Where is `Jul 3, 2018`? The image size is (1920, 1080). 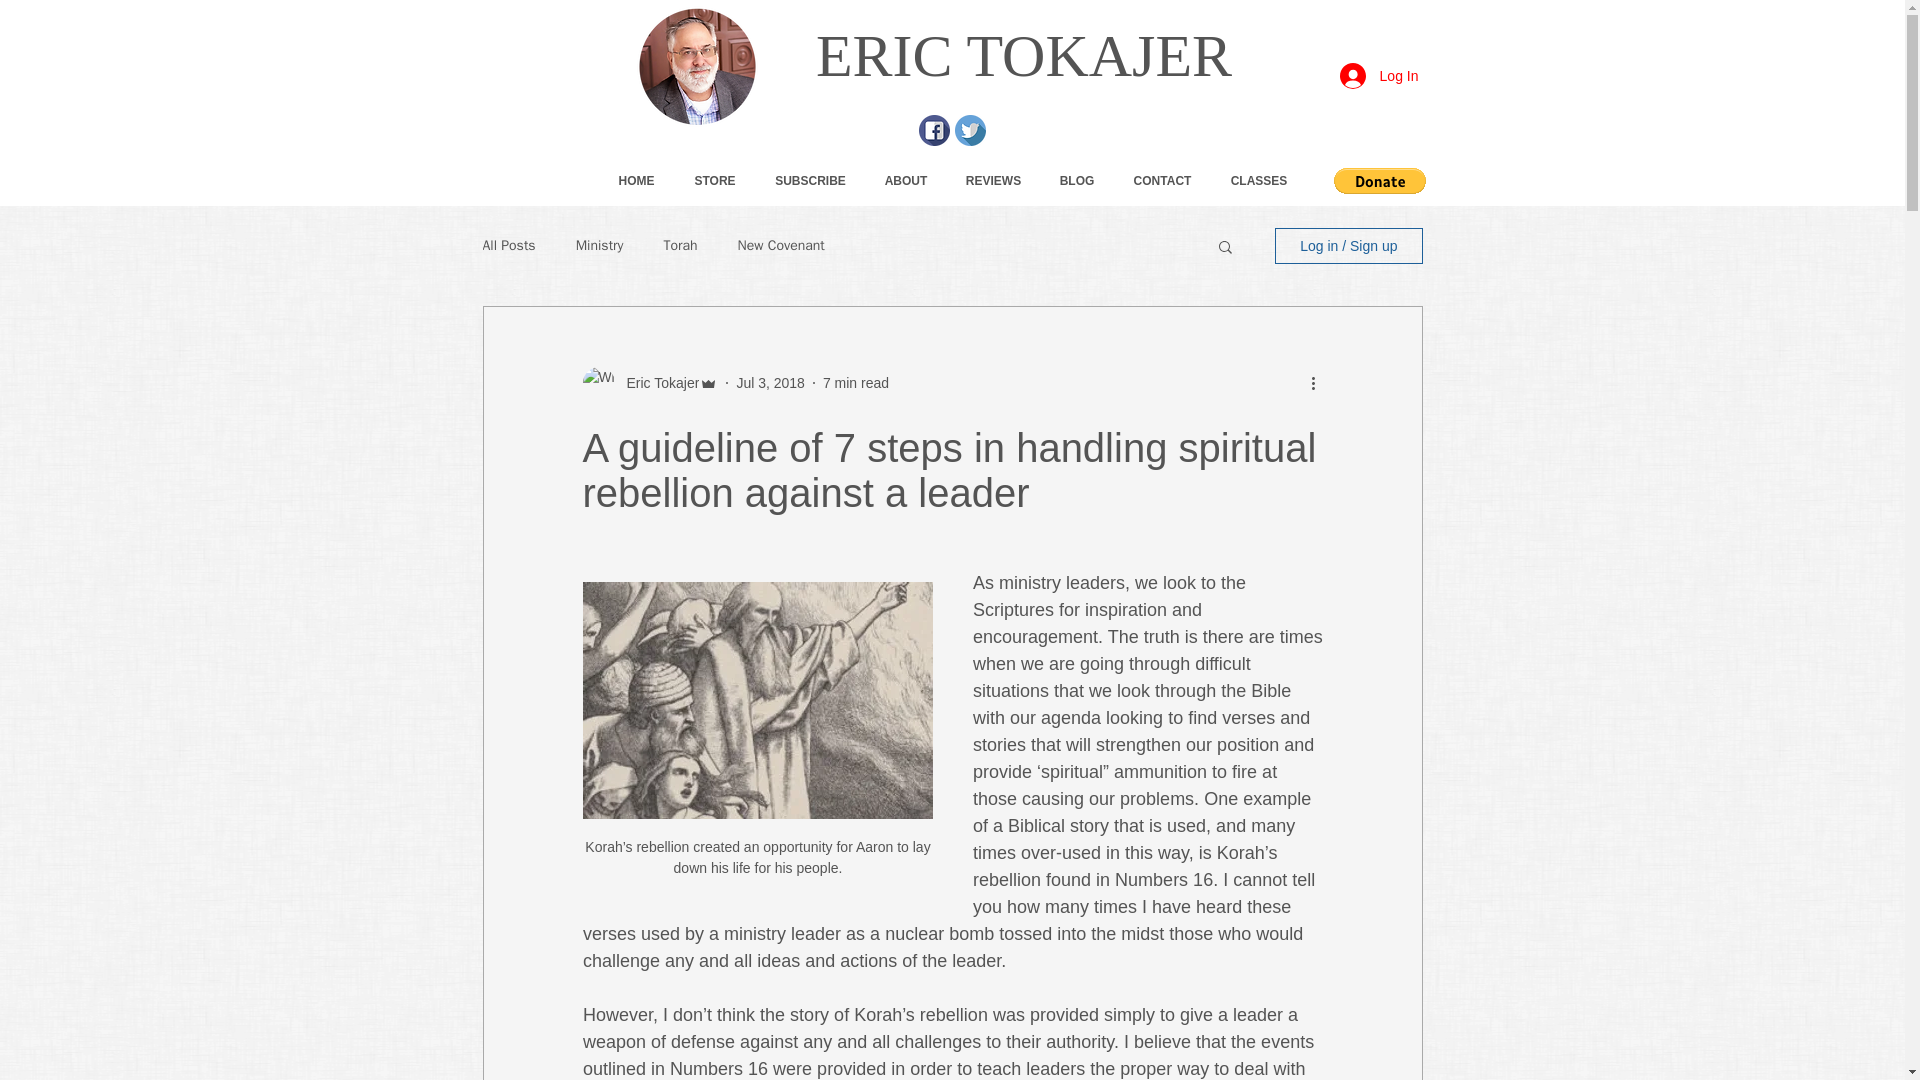
Jul 3, 2018 is located at coordinates (770, 381).